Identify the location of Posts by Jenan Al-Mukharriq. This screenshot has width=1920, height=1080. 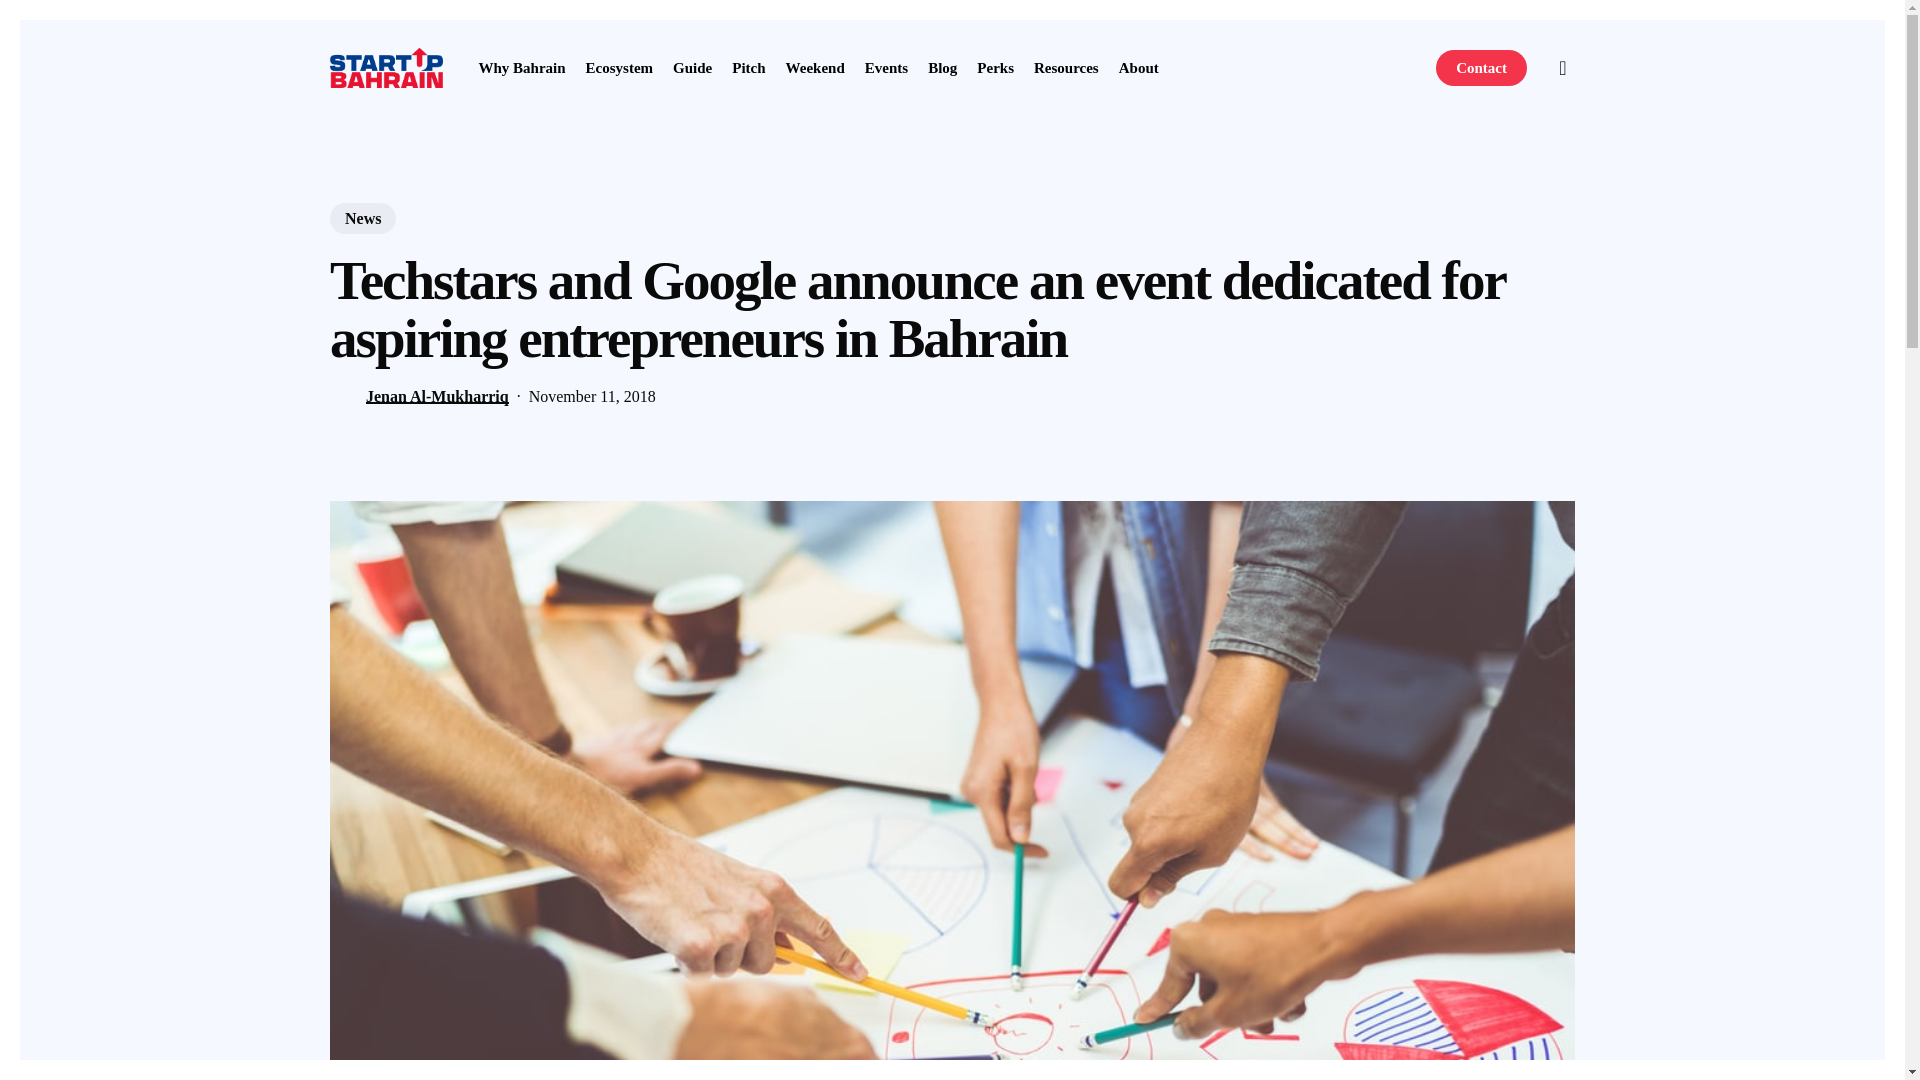
(437, 396).